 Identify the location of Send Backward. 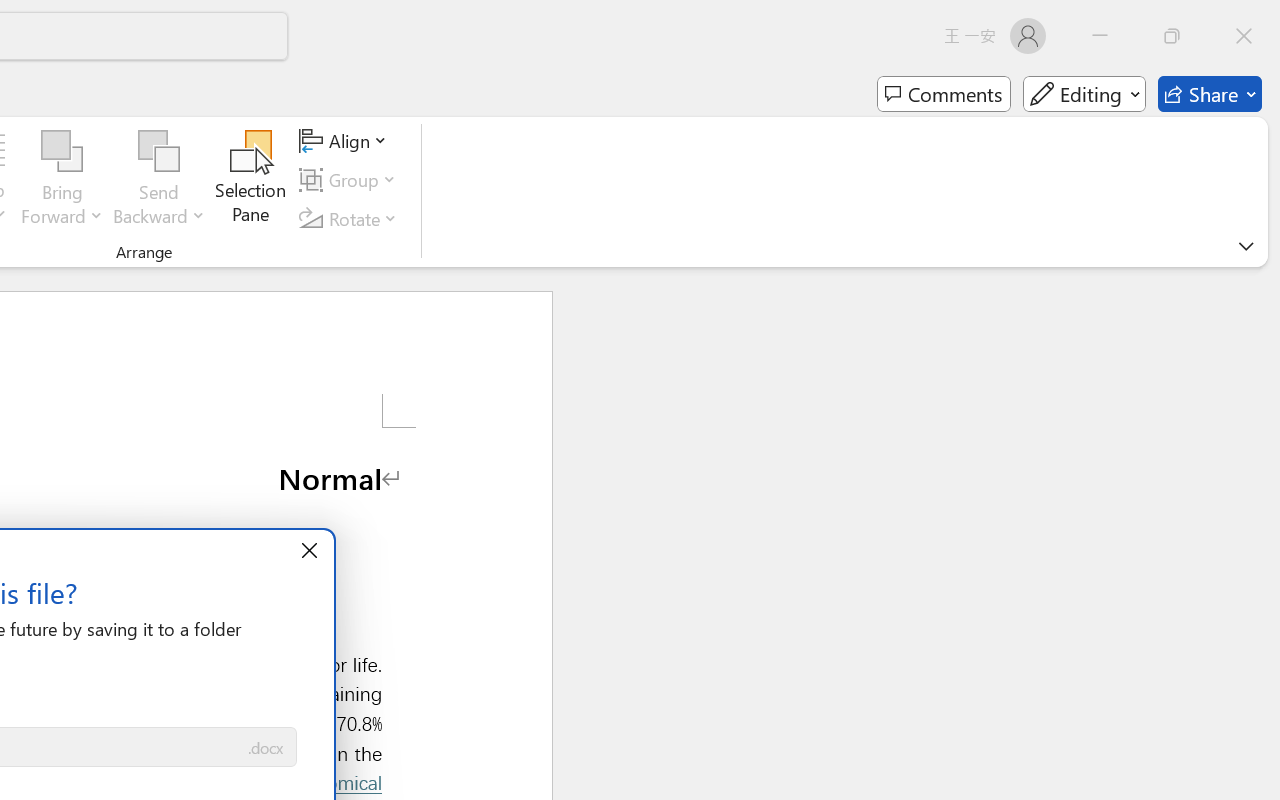
(159, 180).